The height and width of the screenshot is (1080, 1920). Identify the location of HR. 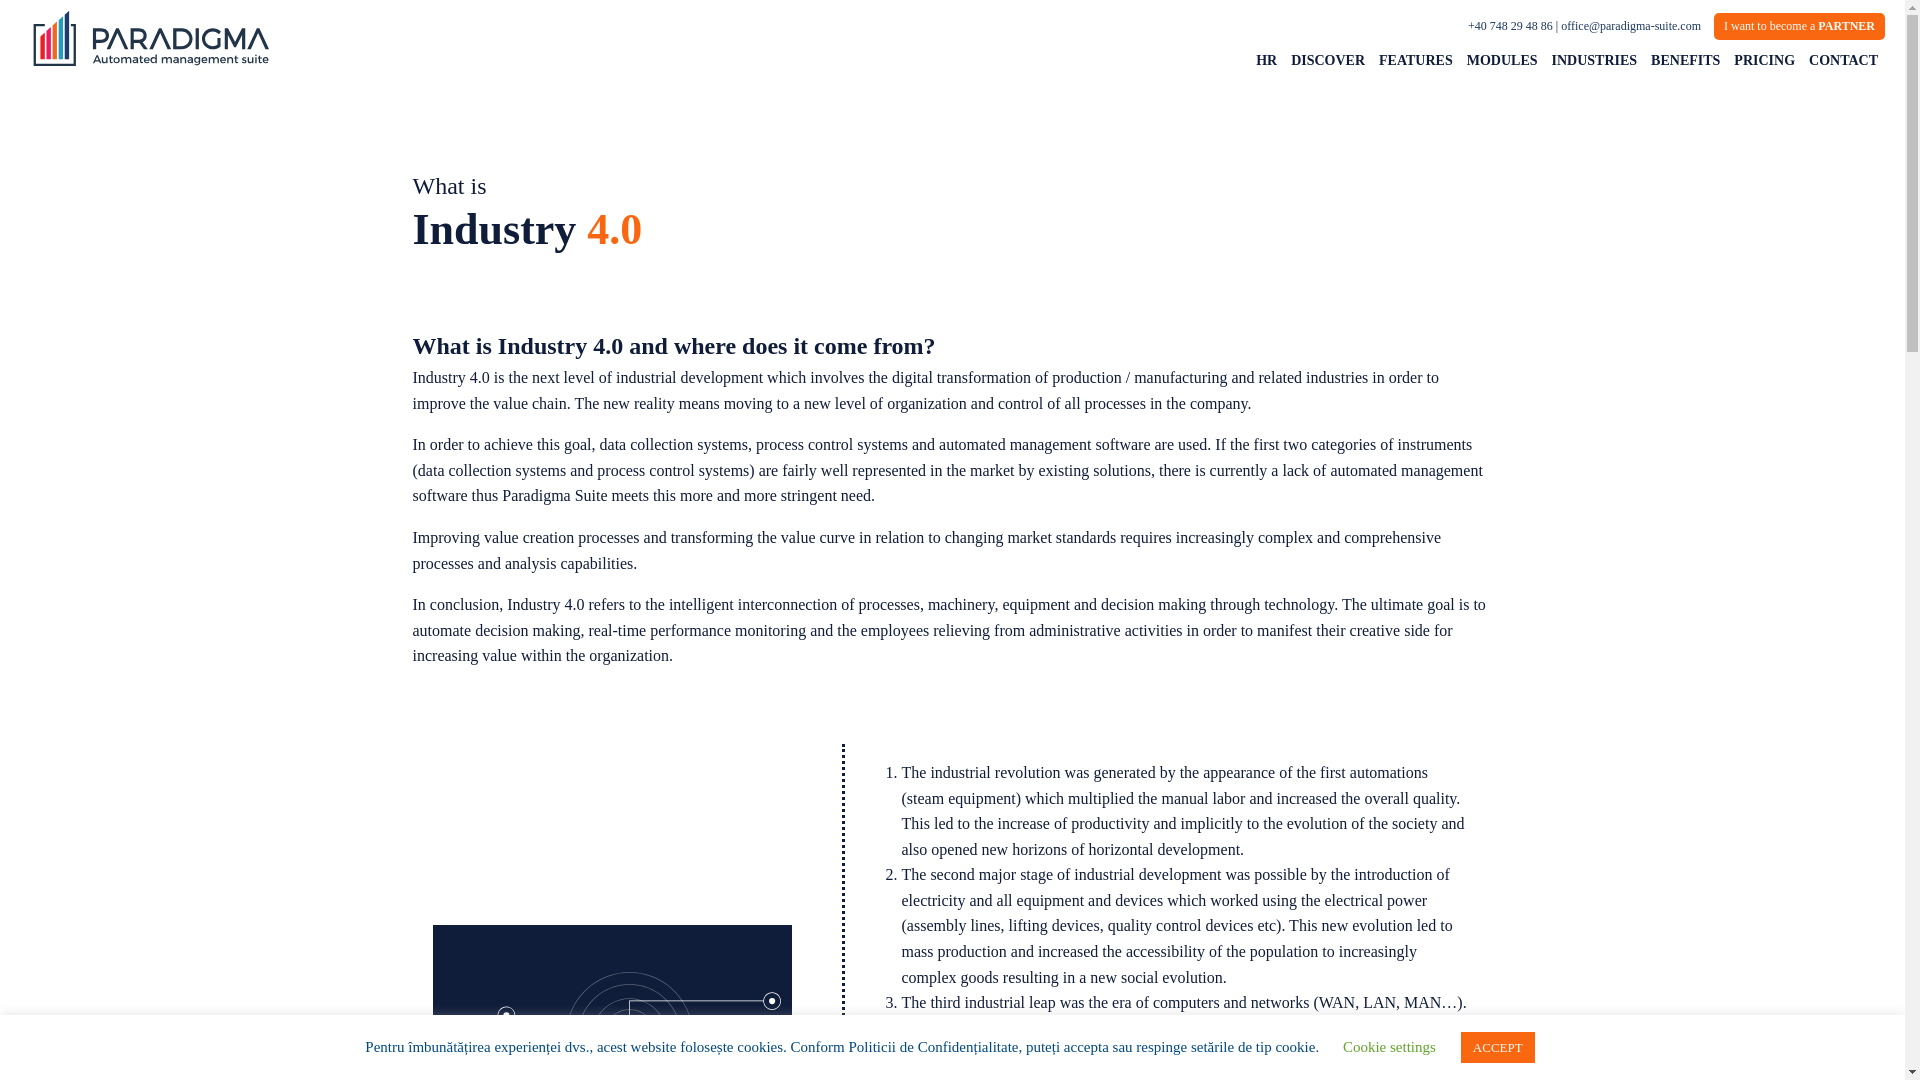
(1266, 60).